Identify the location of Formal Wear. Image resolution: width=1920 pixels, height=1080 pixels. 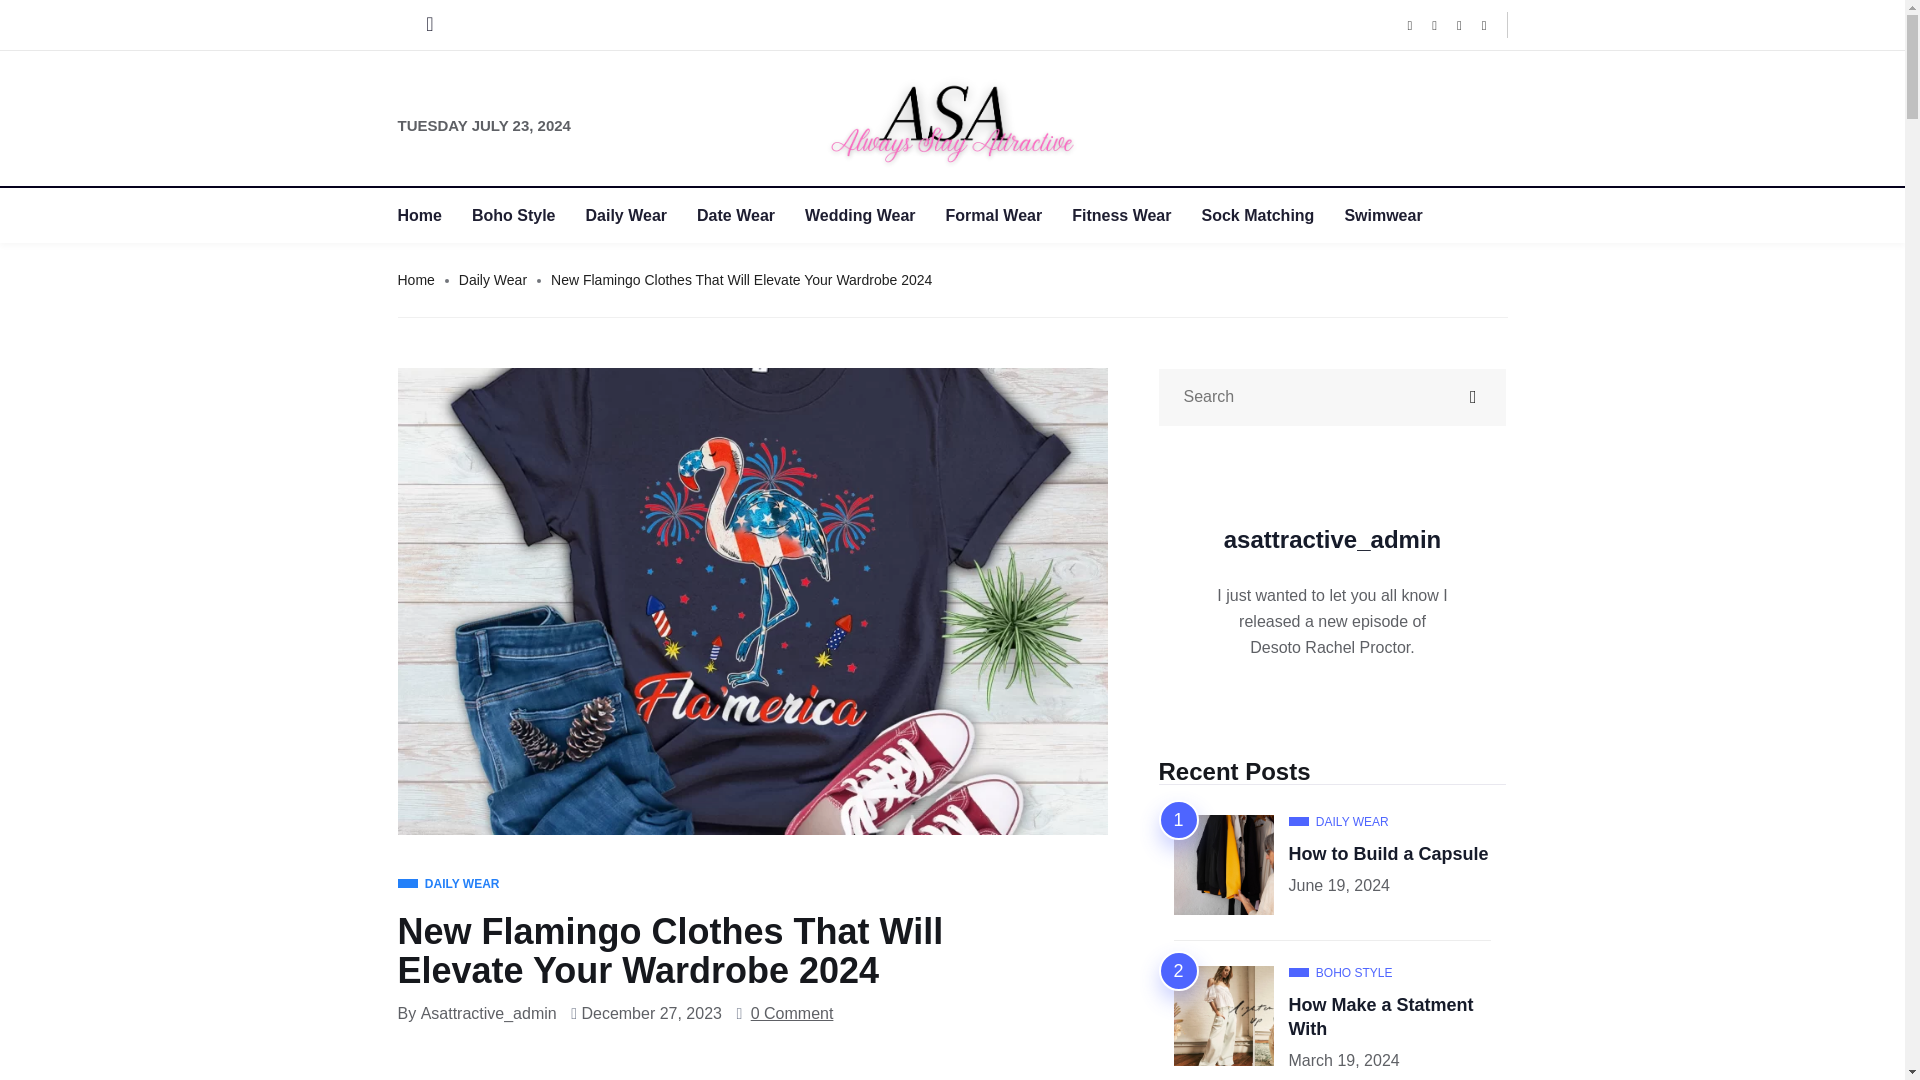
(1010, 215).